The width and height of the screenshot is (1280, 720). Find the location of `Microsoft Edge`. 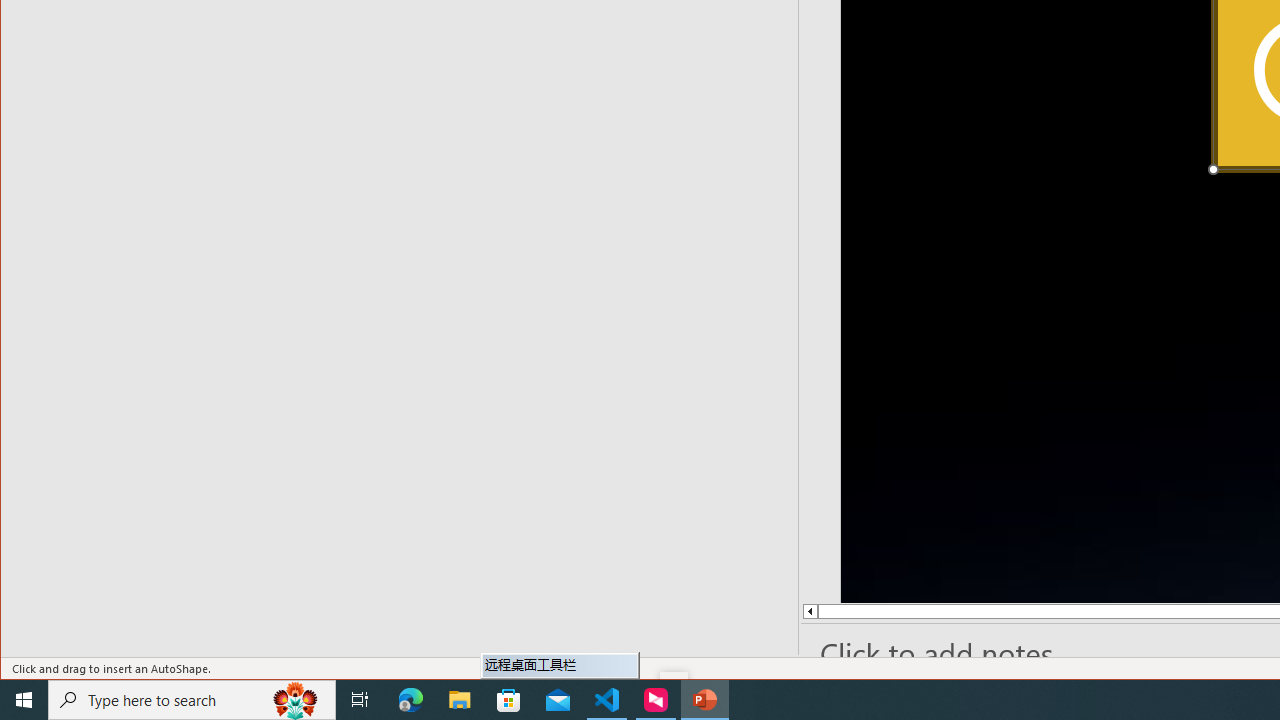

Microsoft Edge is located at coordinates (411, 700).